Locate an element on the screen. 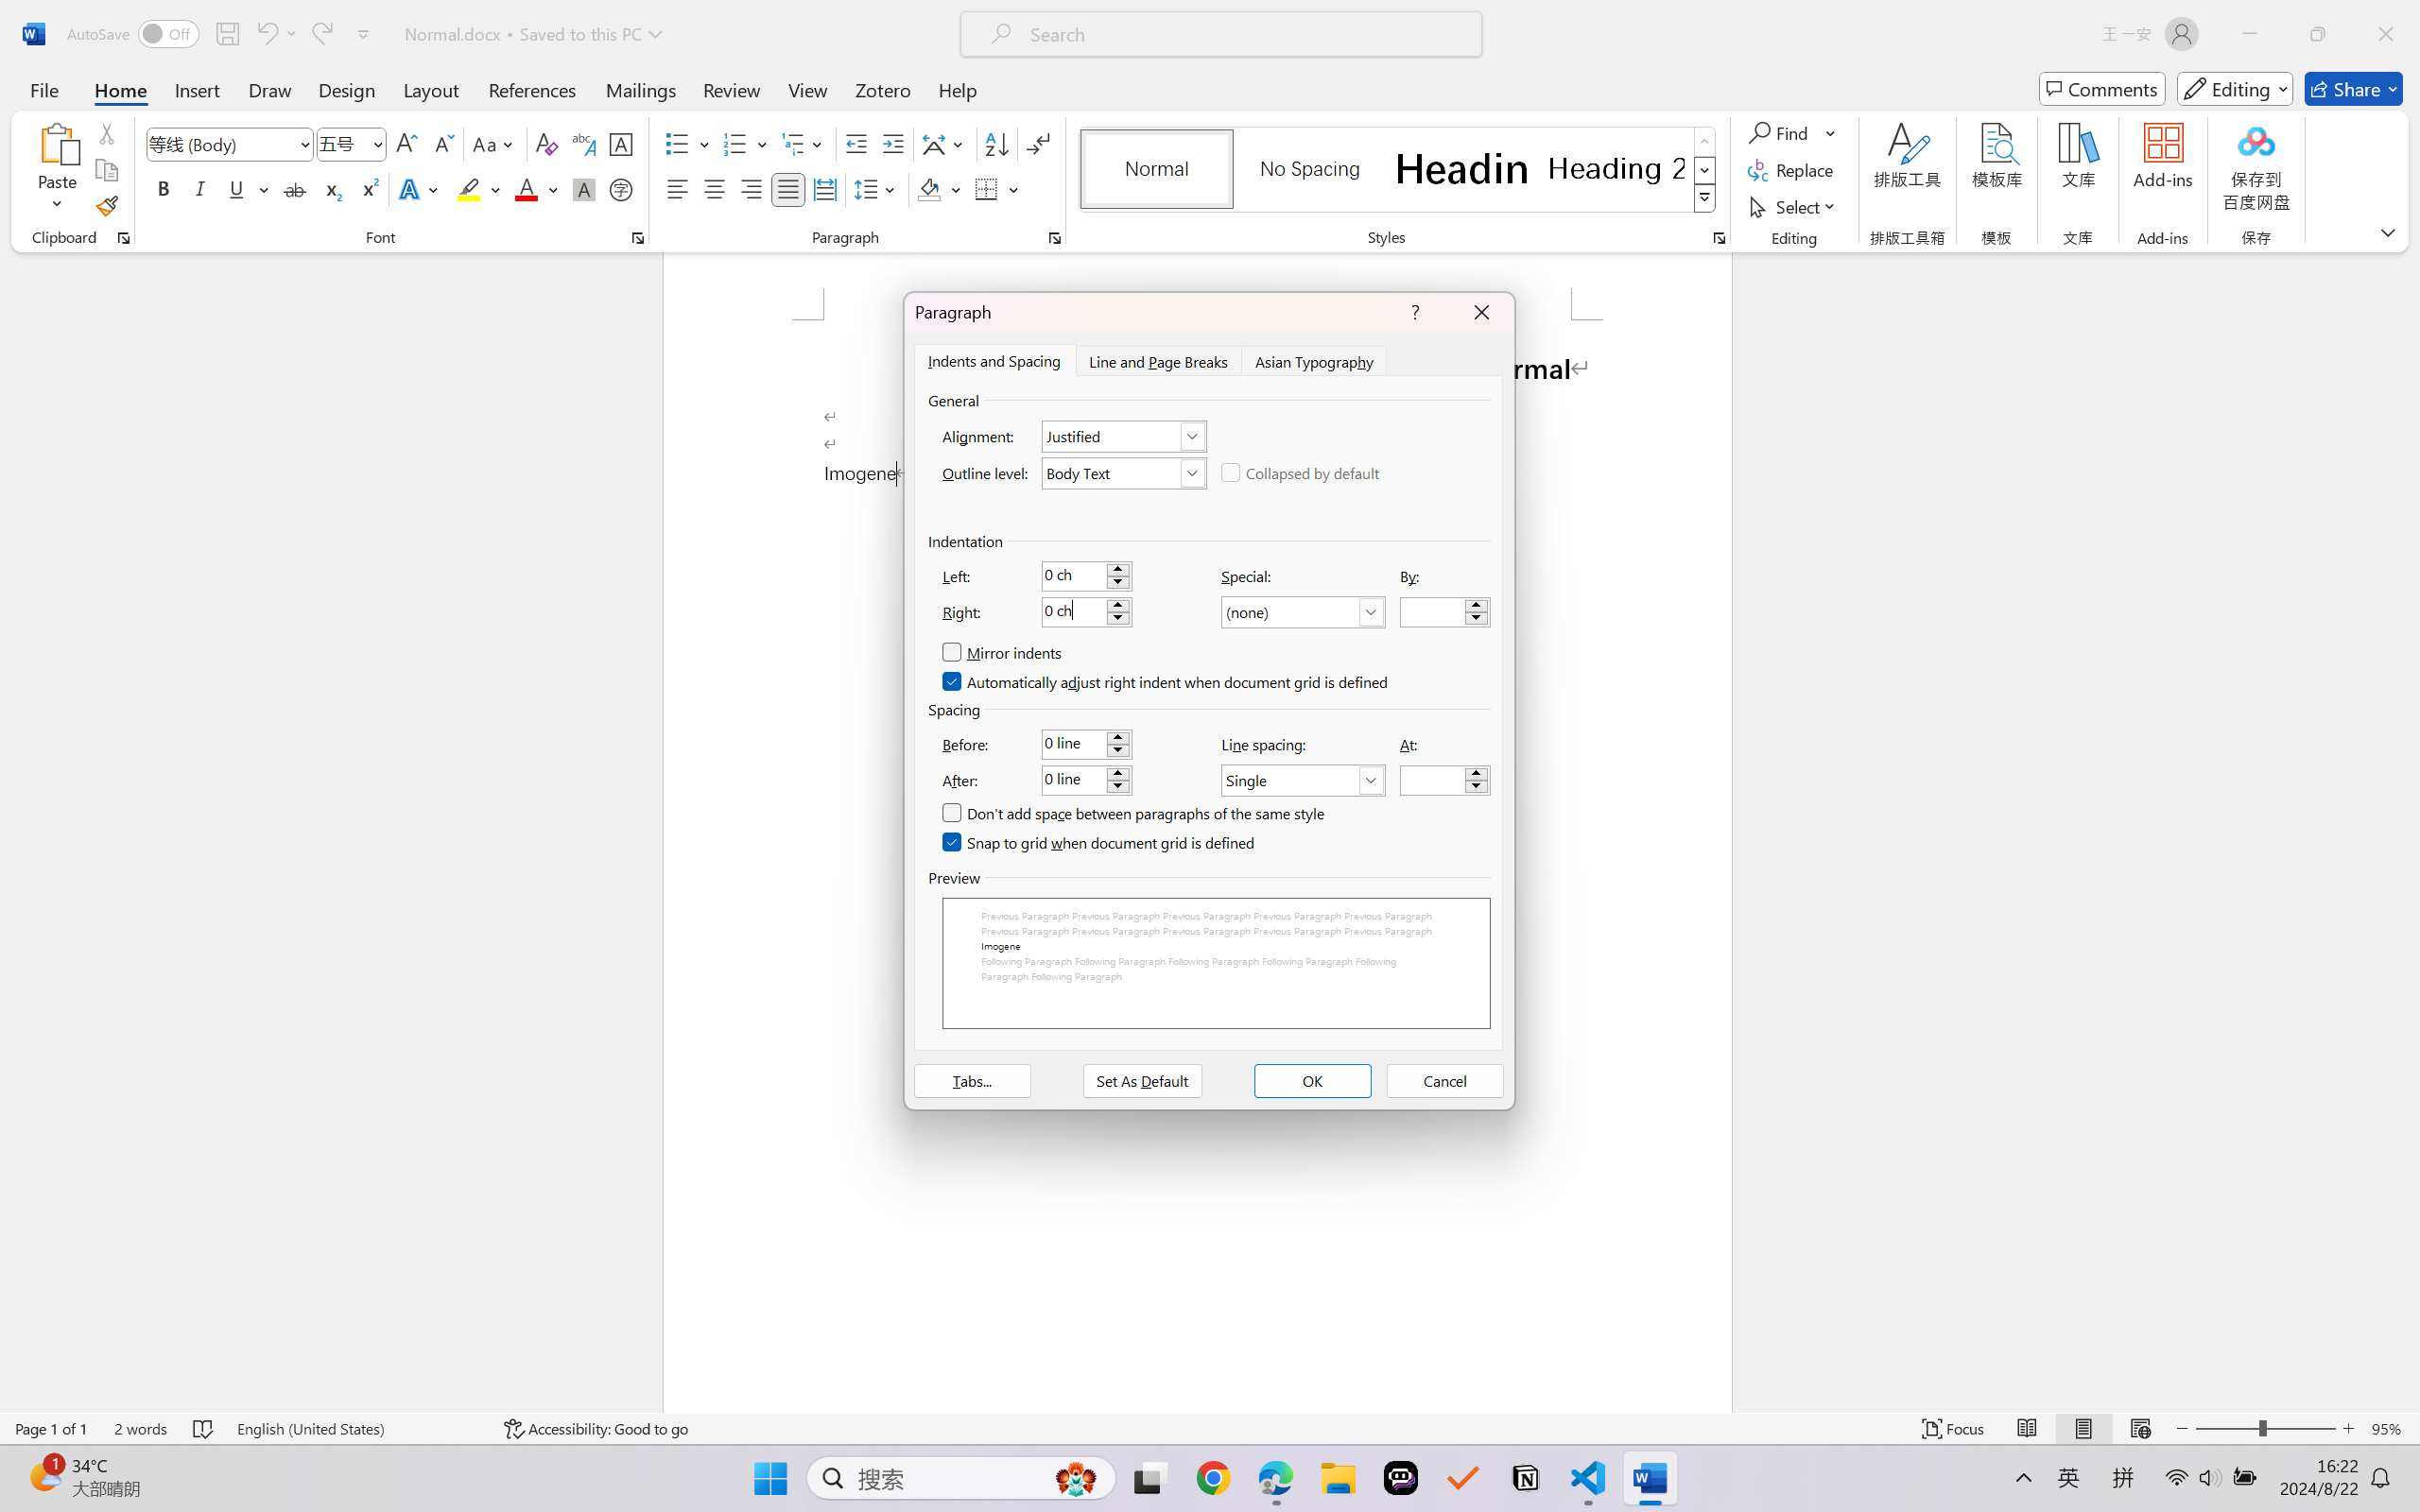 This screenshot has width=2420, height=1512. Zoom 95% is located at coordinates (2391, 1429).